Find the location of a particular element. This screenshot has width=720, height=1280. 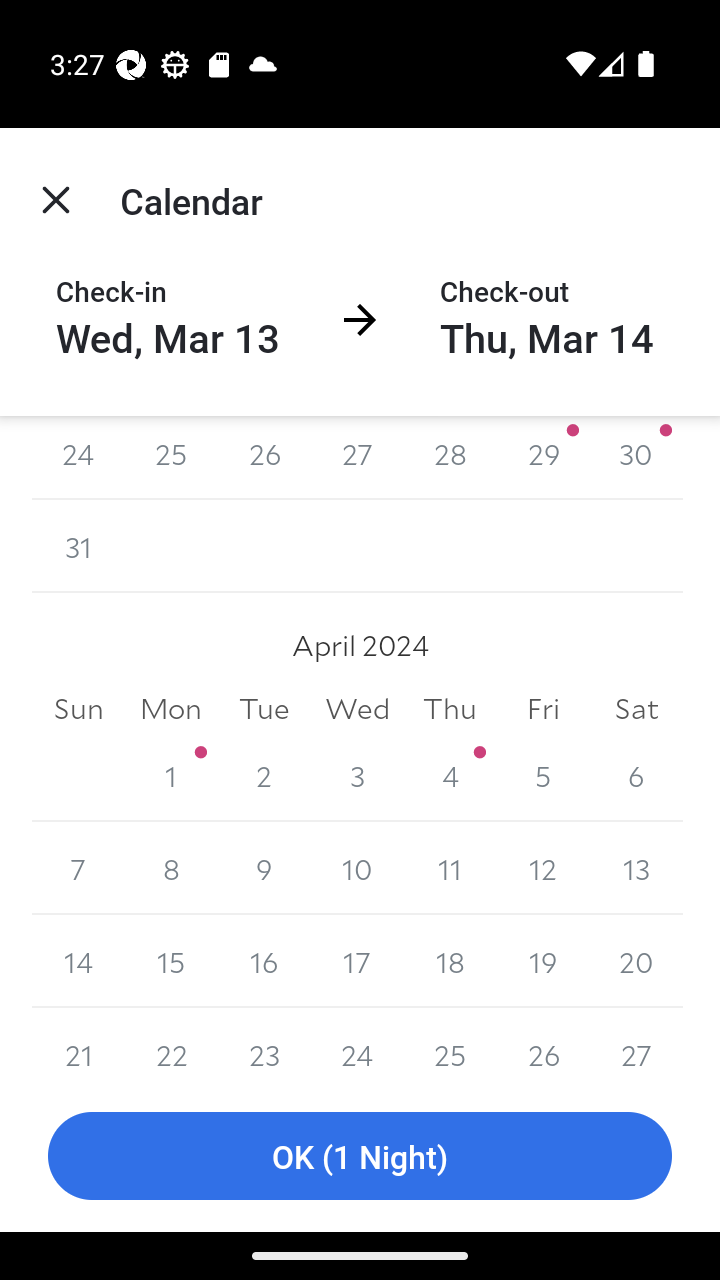

3 3 April 2024 is located at coordinates (357, 775).